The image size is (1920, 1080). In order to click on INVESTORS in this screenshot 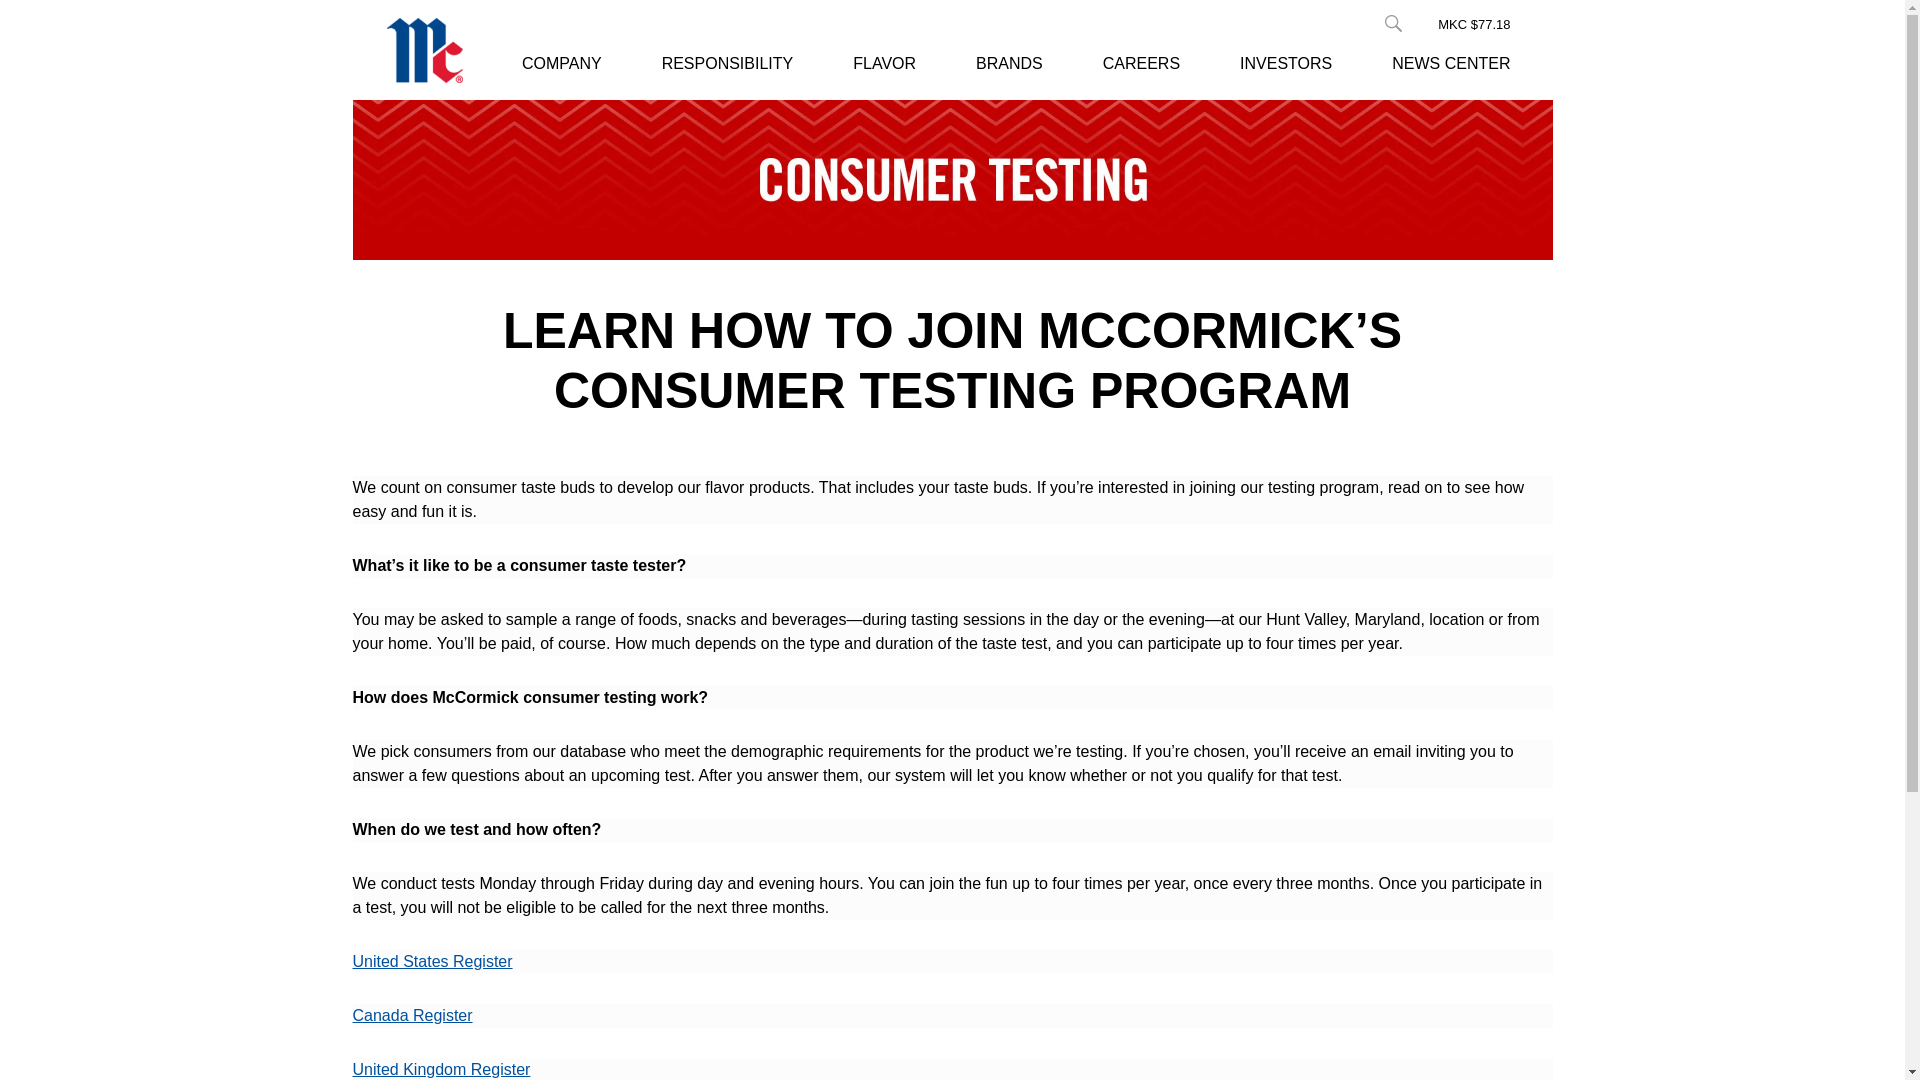, I will do `click(1286, 64)`.